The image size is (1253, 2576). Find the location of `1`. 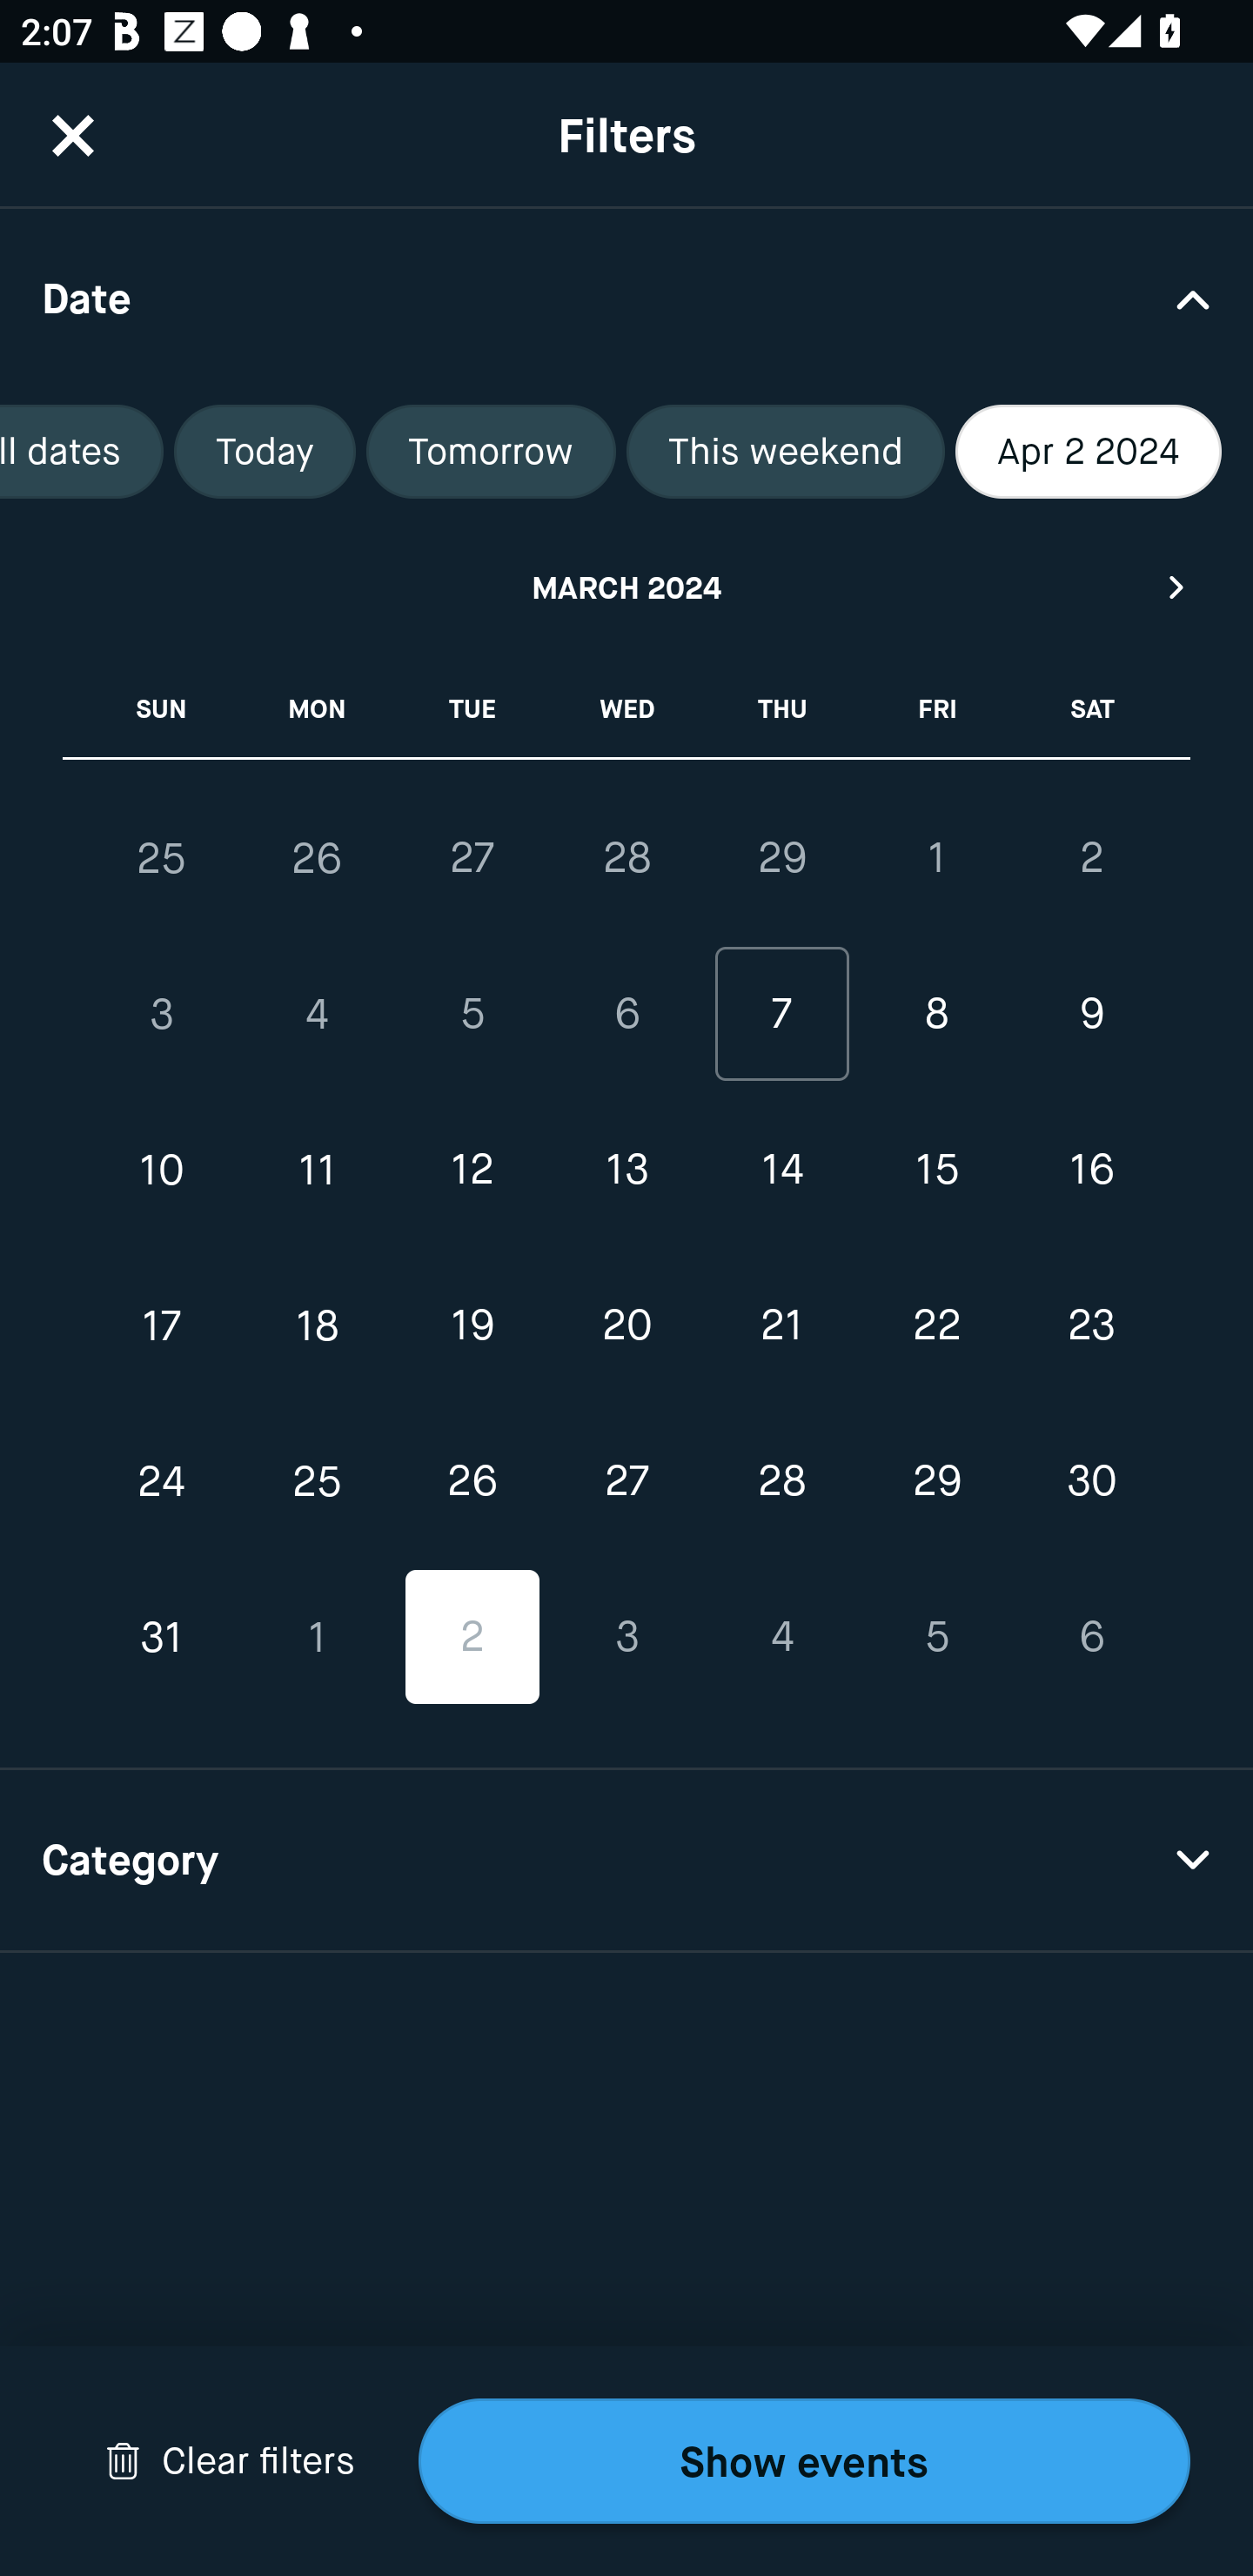

1 is located at coordinates (317, 1636).